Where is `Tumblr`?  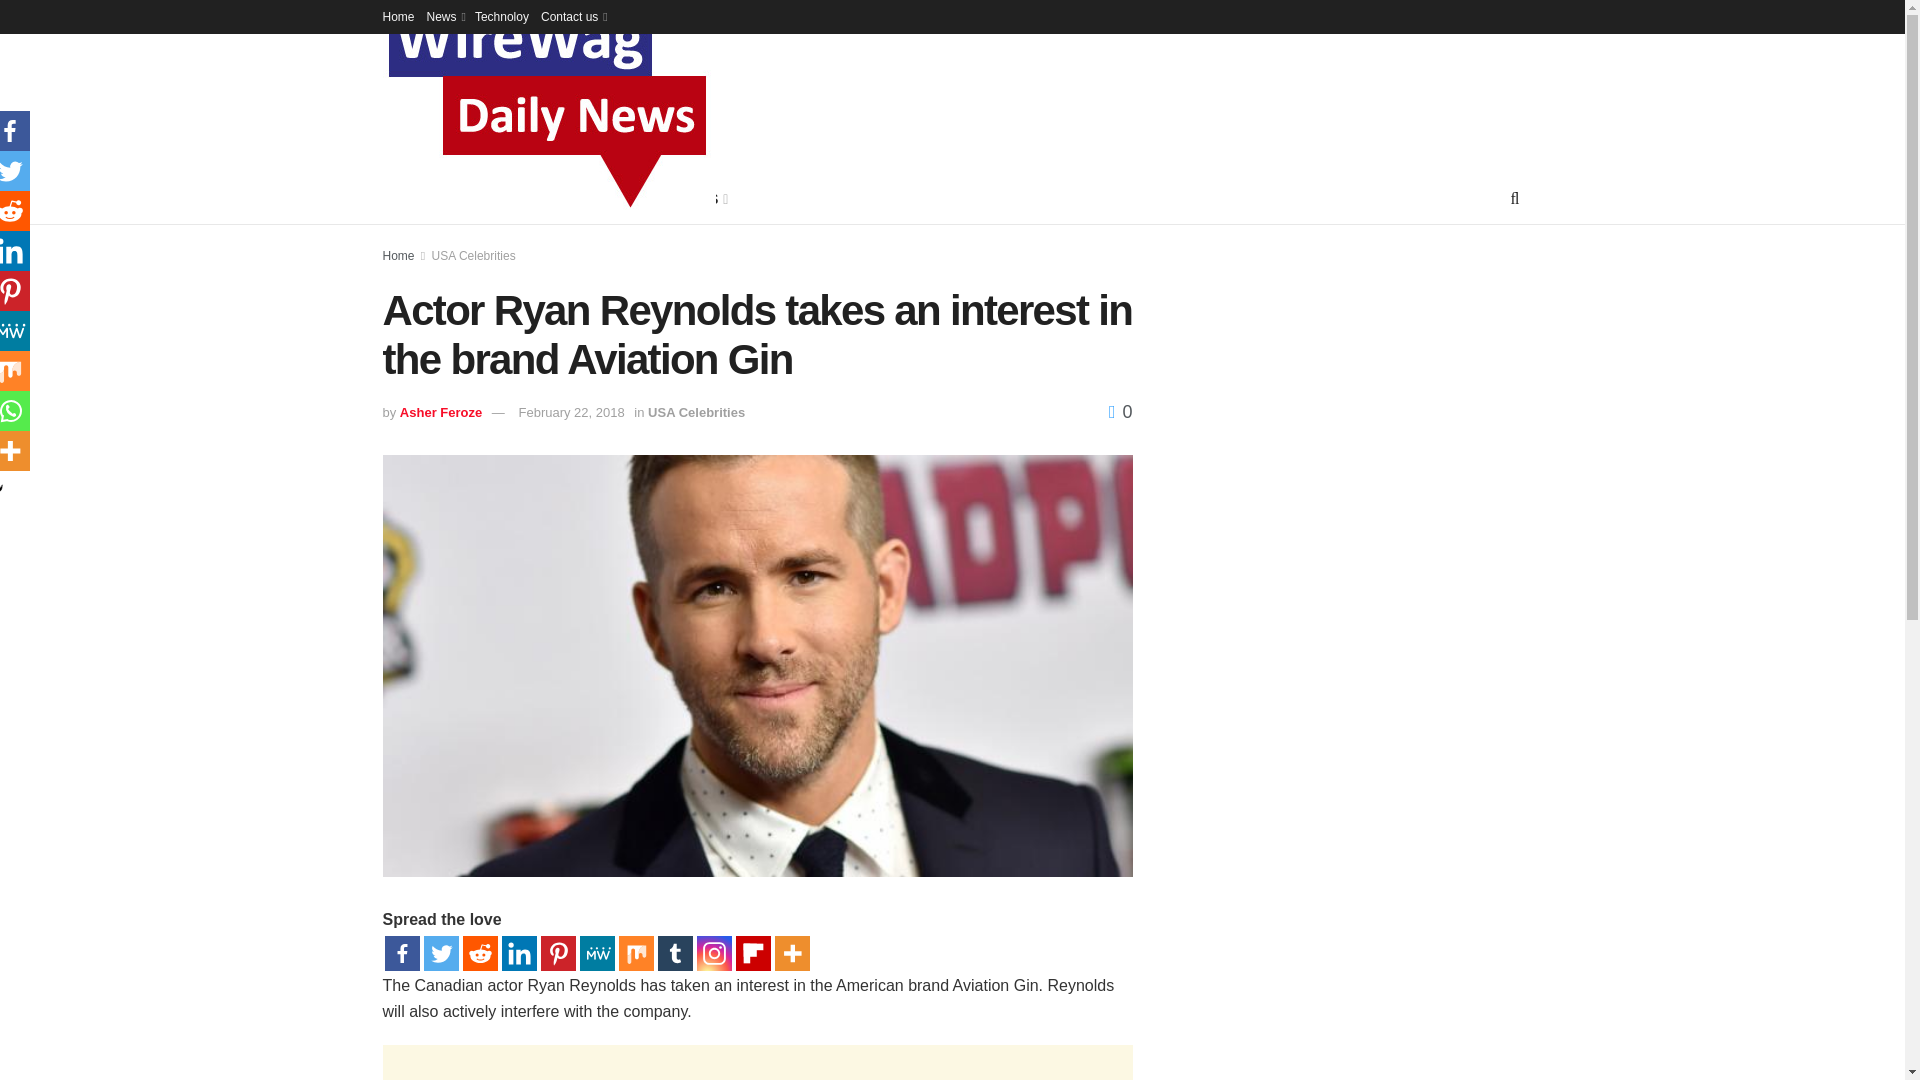 Tumblr is located at coordinates (676, 953).